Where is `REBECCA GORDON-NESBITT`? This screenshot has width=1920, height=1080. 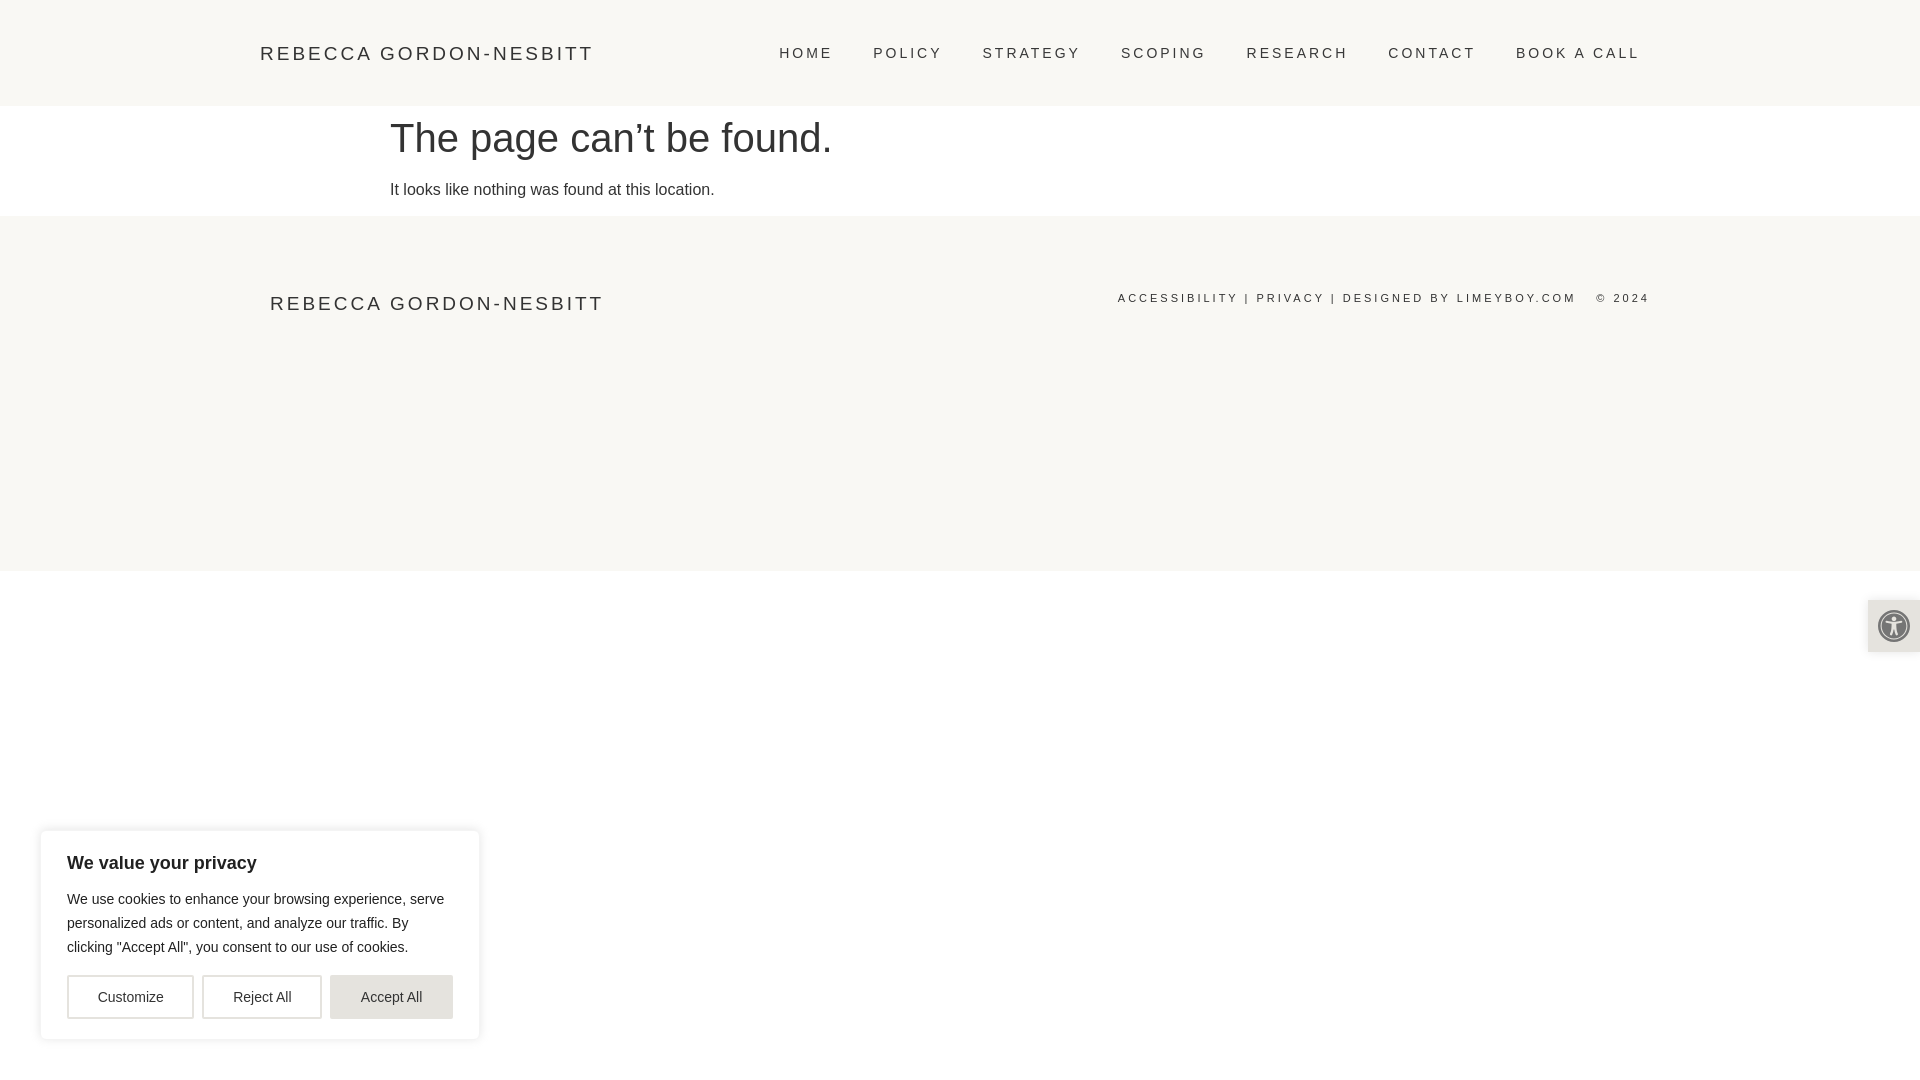
REBECCA GORDON-NESBITT is located at coordinates (426, 52).